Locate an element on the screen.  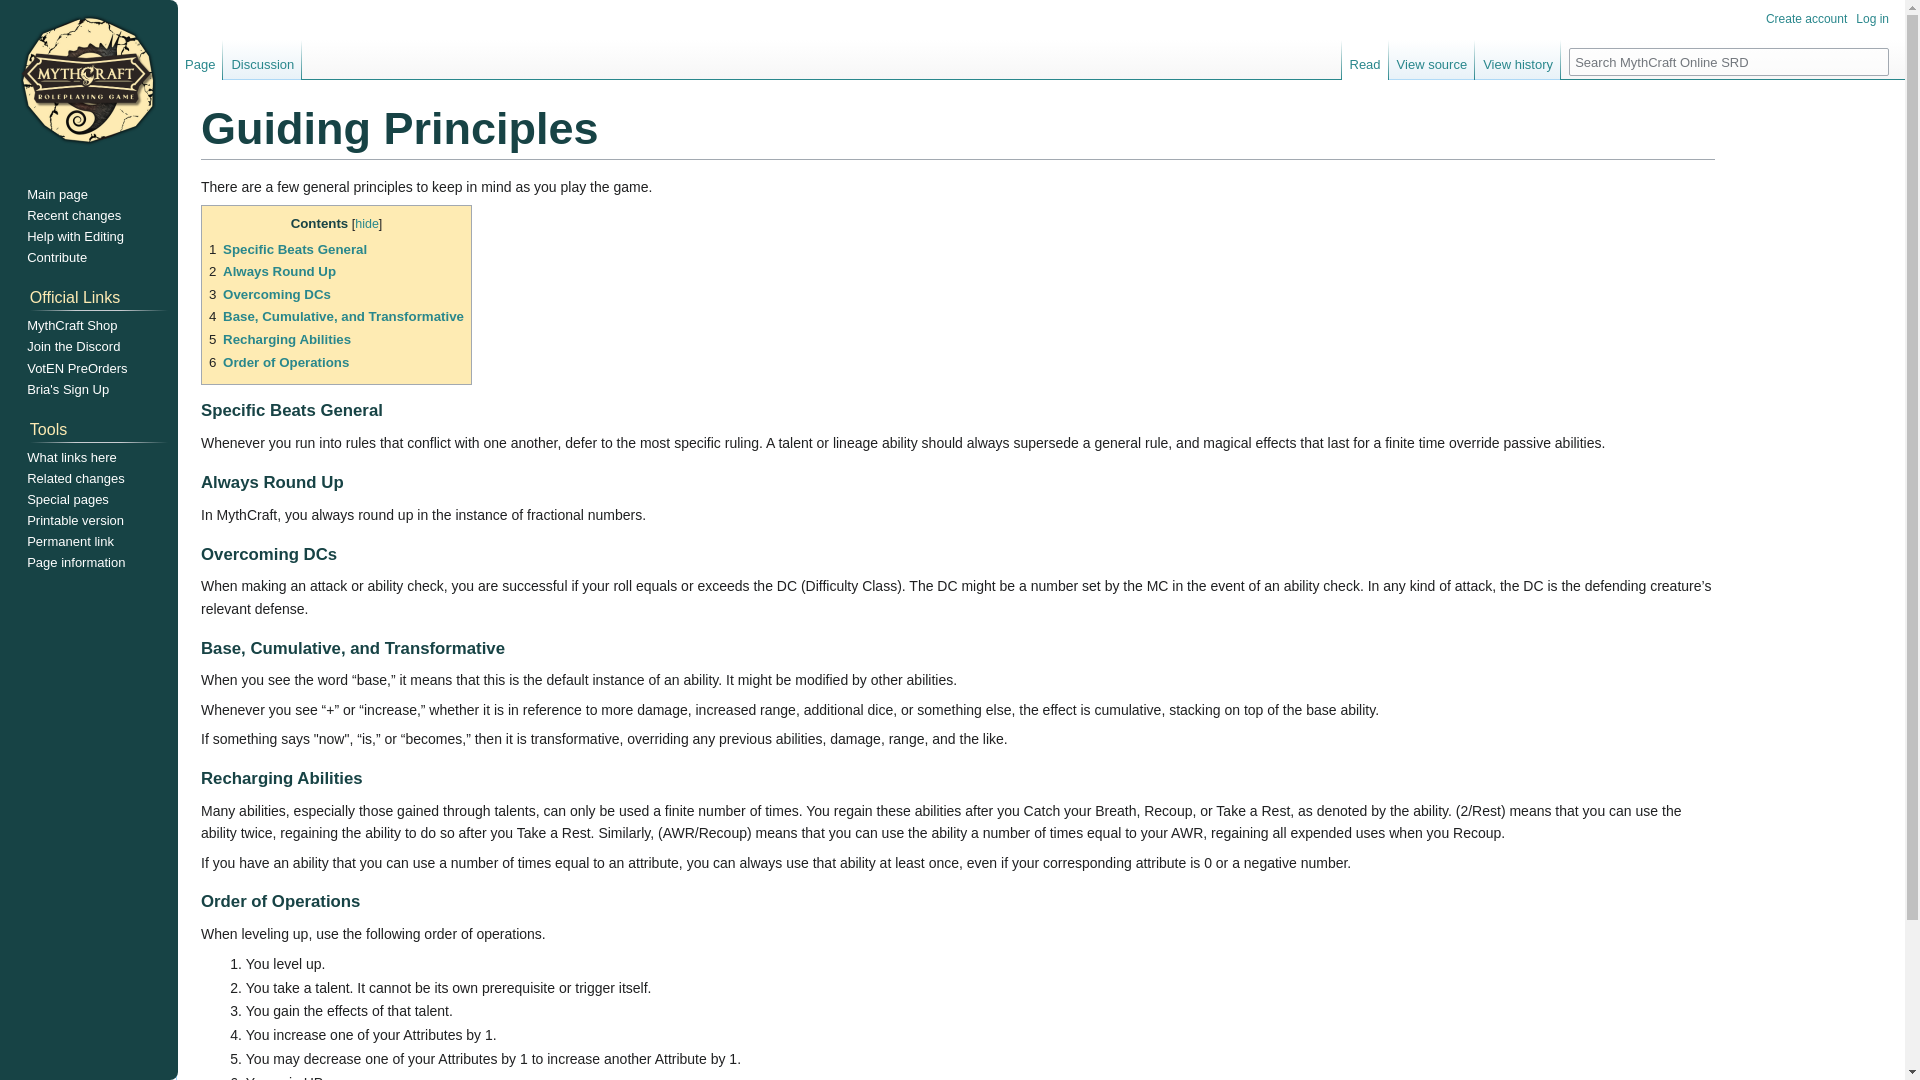
Bria's Sign Up is located at coordinates (68, 390).